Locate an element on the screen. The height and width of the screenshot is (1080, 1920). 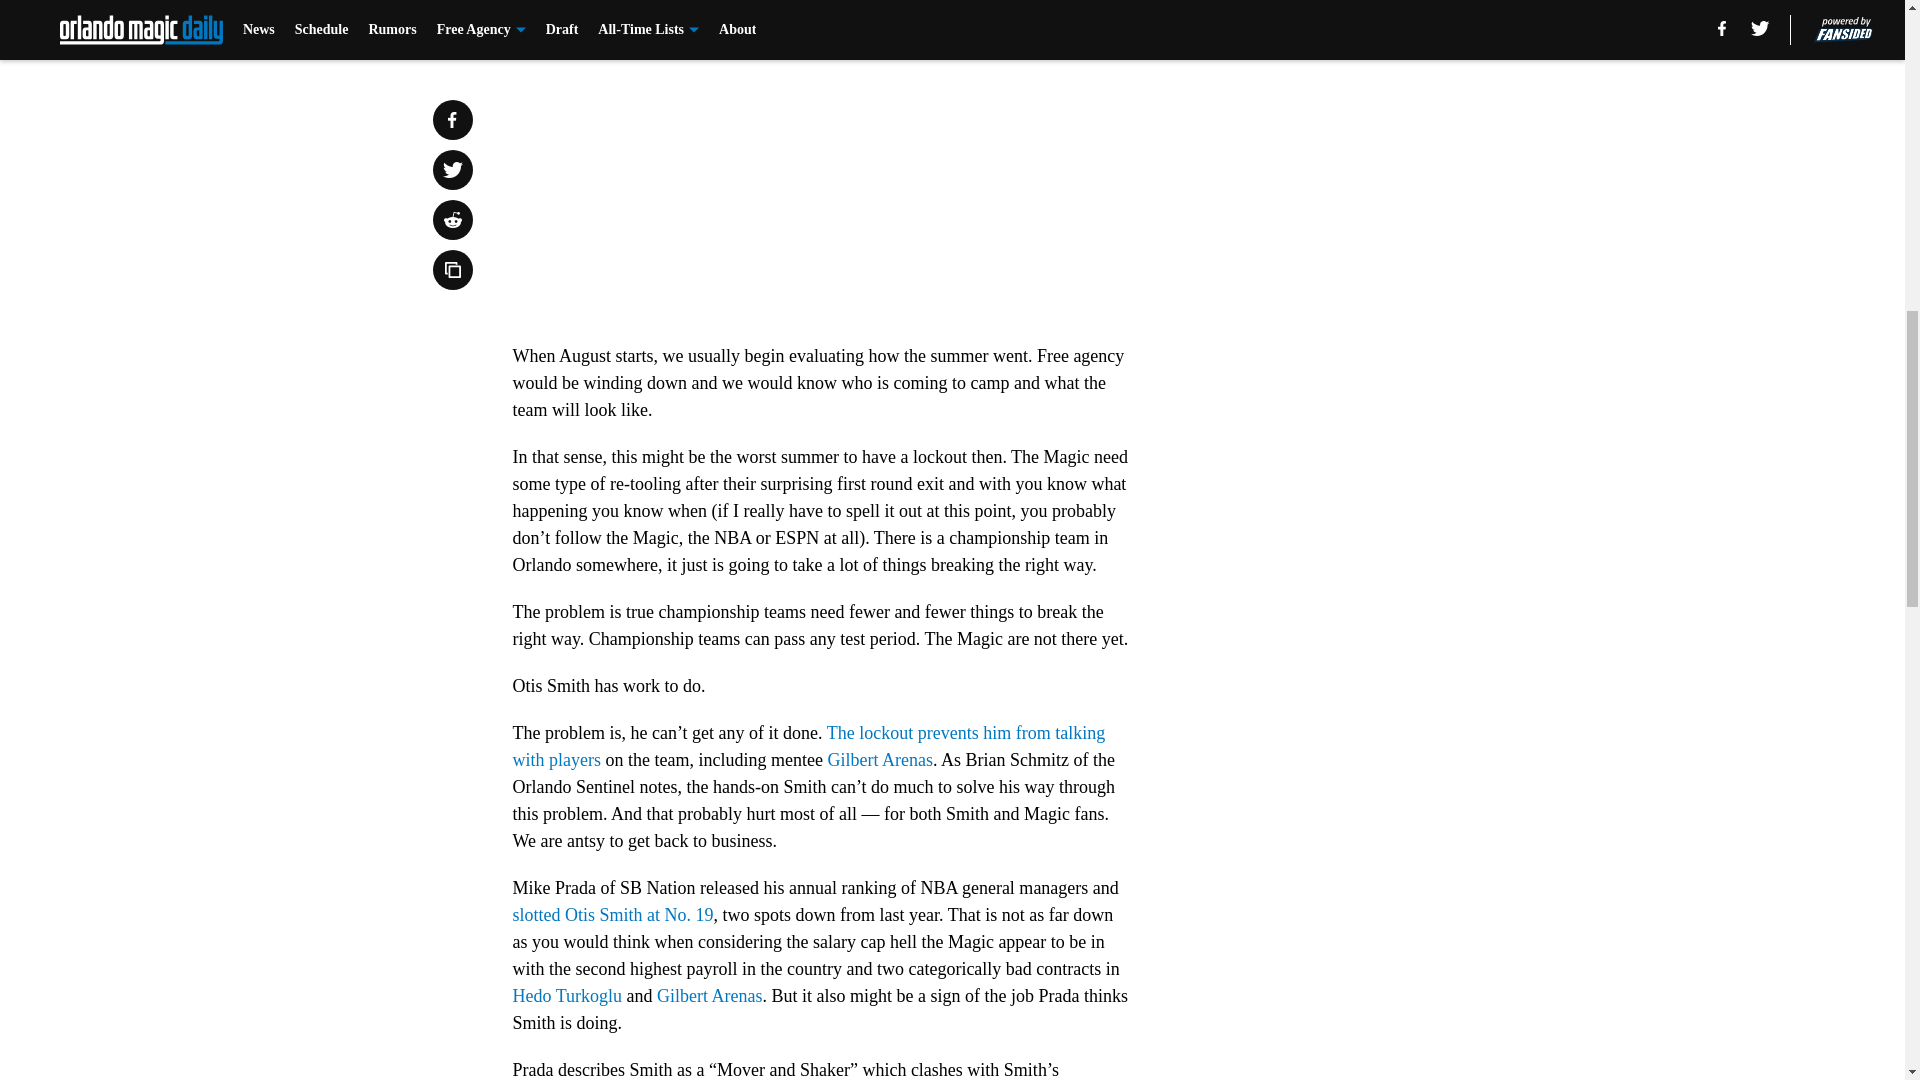
slotted Otis Smith at No. 19 is located at coordinates (612, 914).